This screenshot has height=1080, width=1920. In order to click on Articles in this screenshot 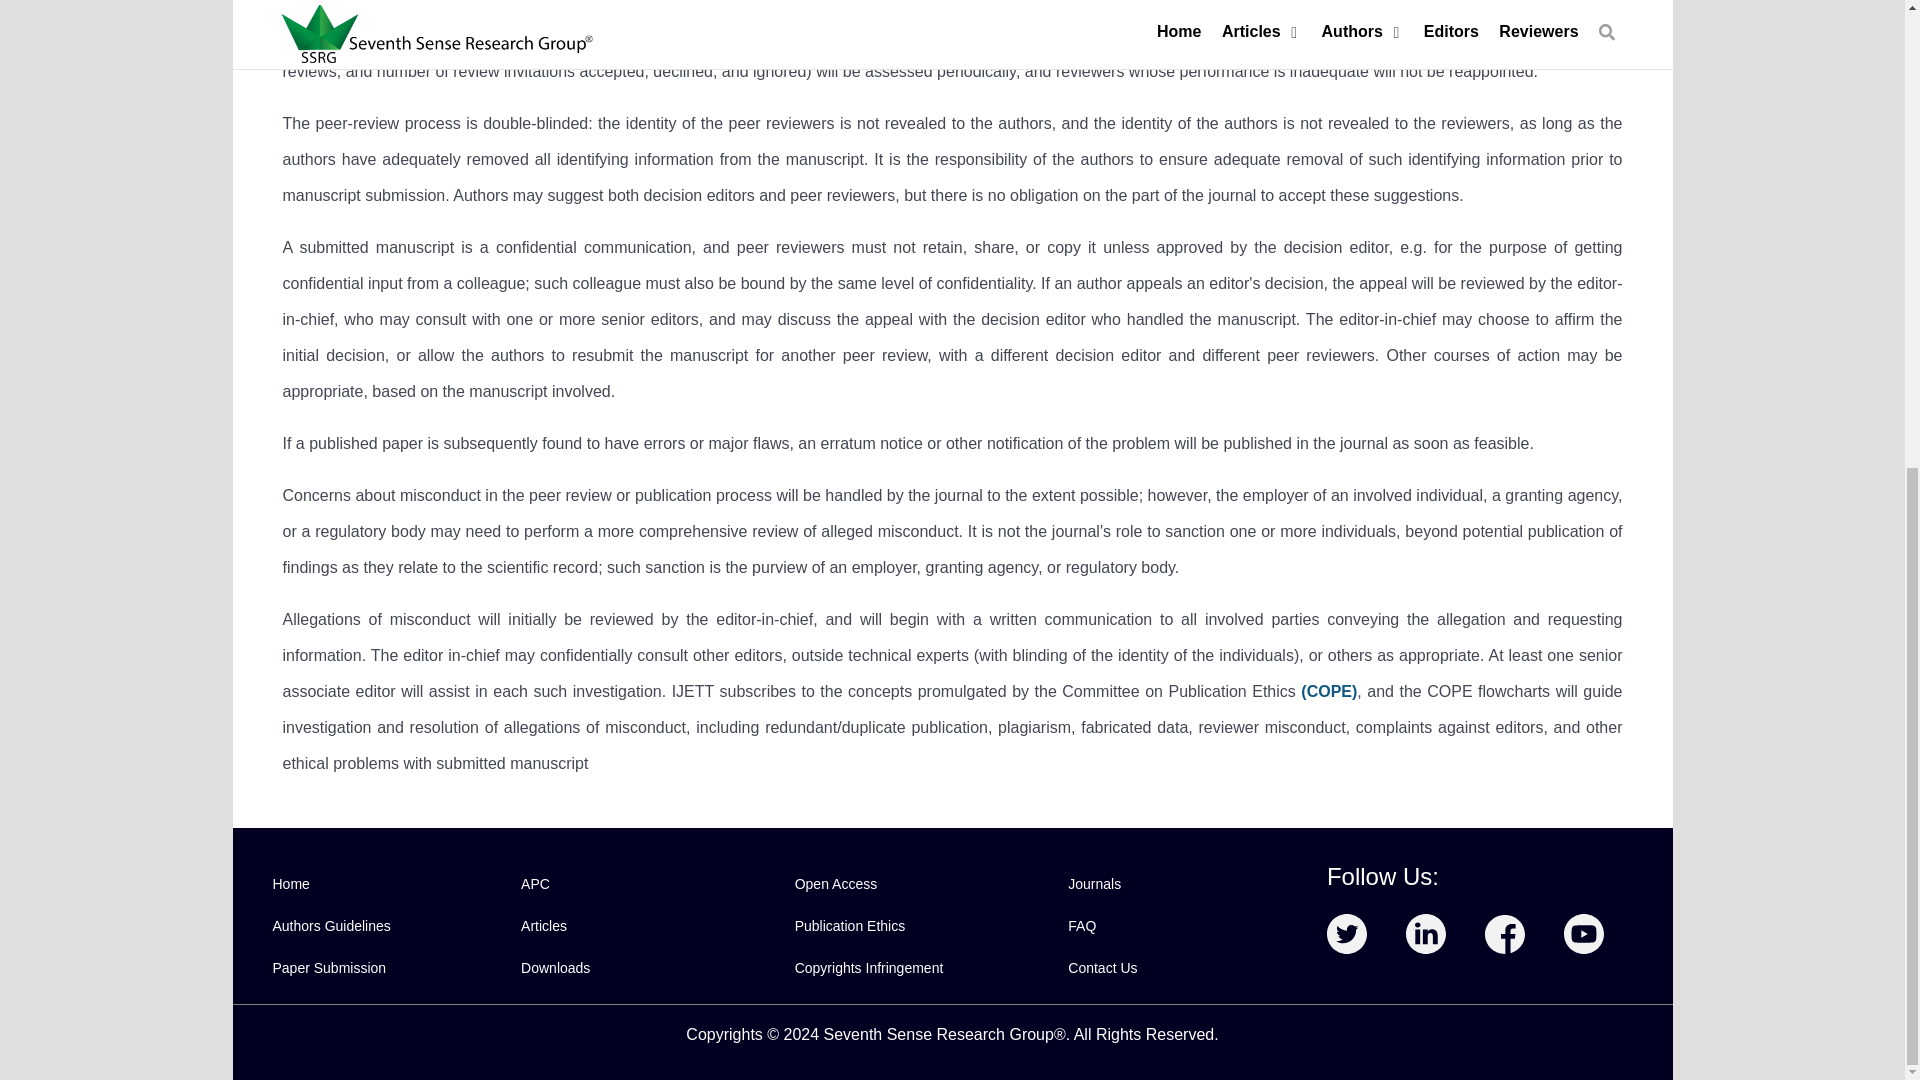, I will do `click(543, 926)`.